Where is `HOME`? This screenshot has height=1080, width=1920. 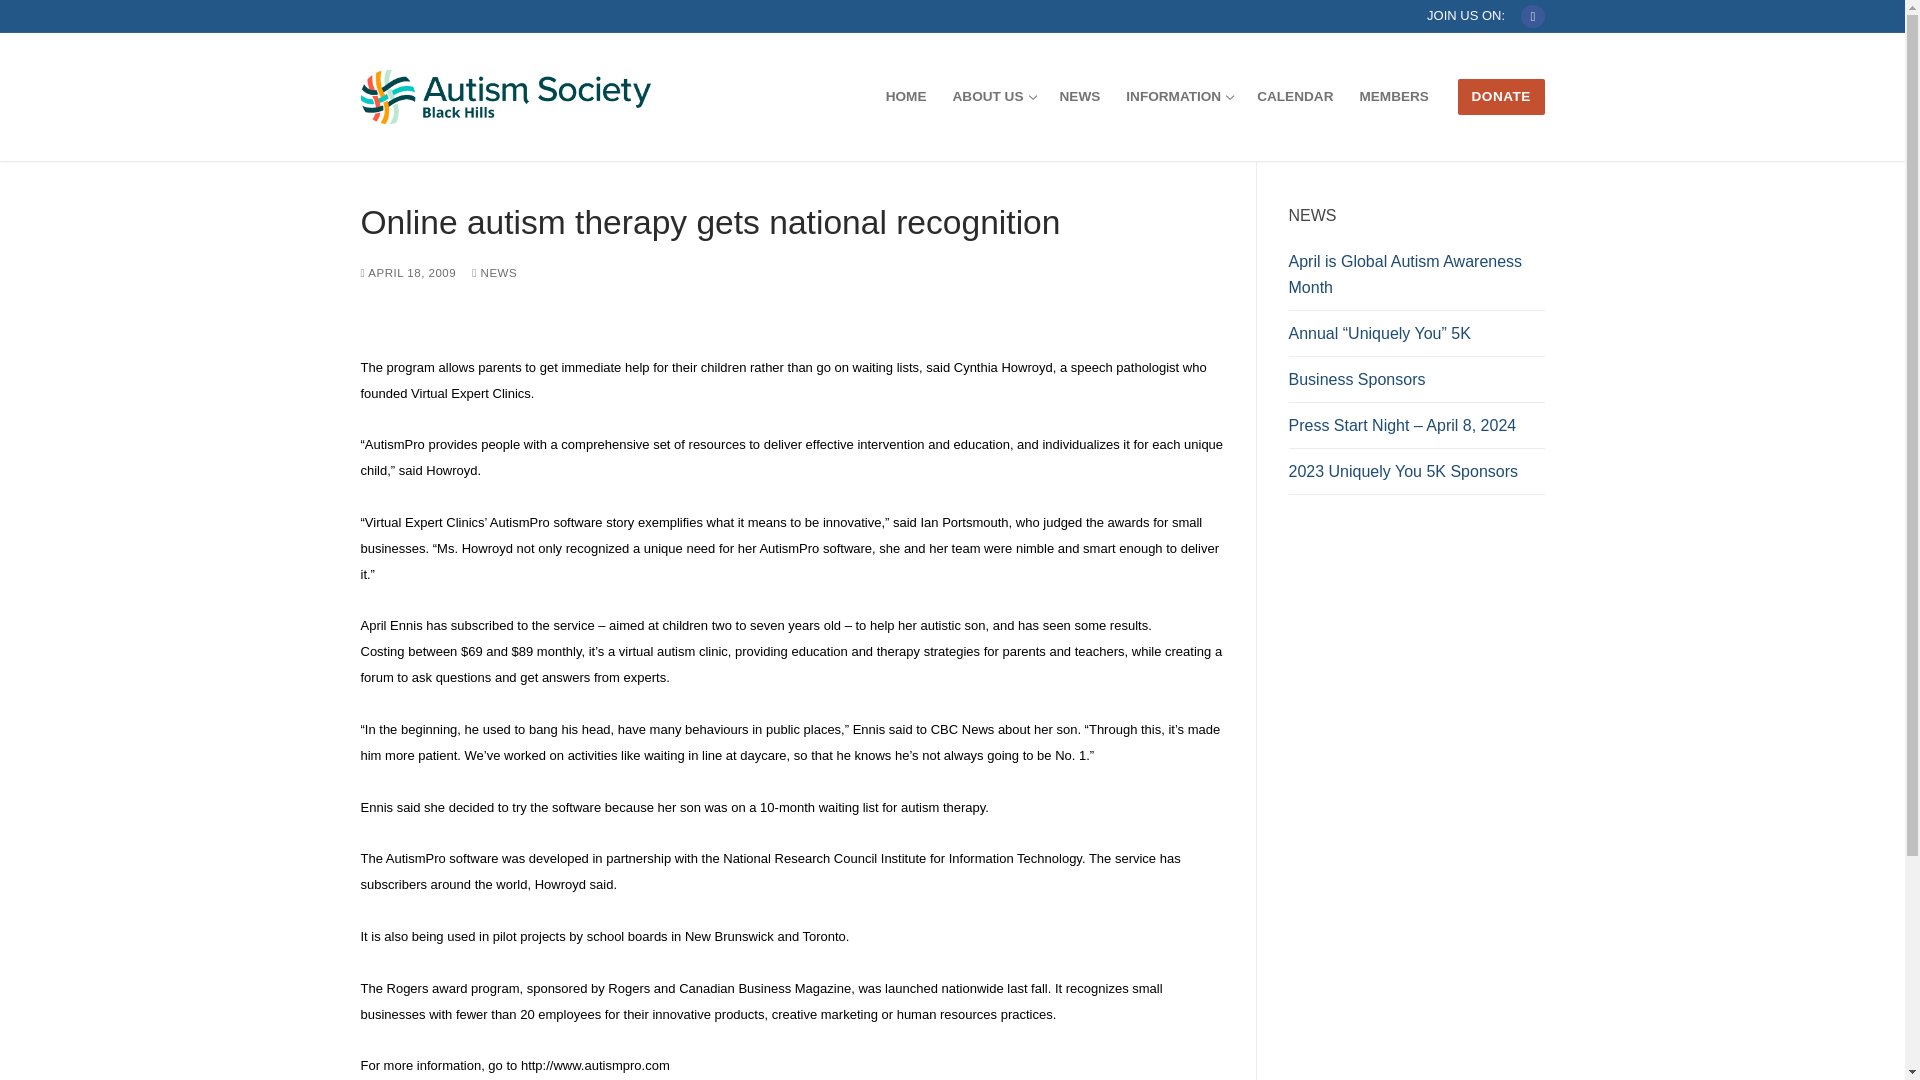
HOME is located at coordinates (906, 96).